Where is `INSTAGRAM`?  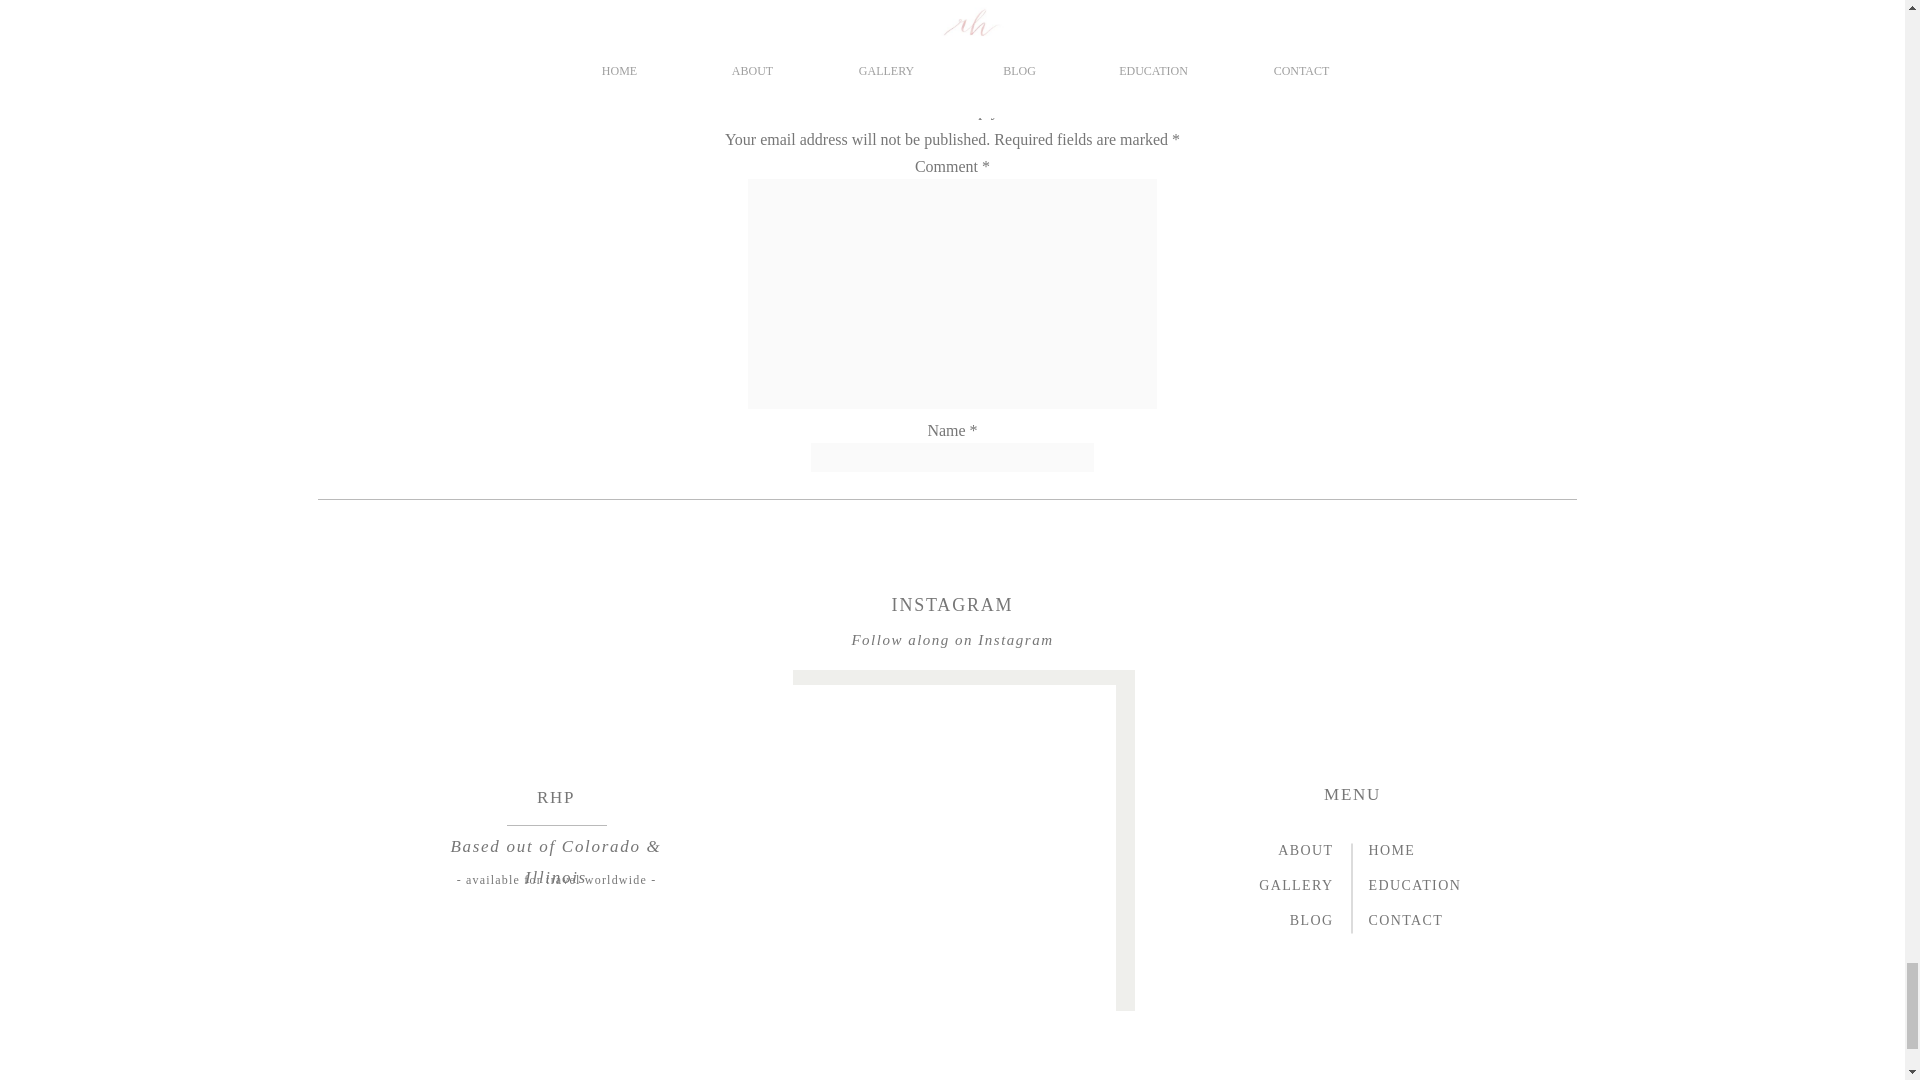
INSTAGRAM is located at coordinates (952, 607).